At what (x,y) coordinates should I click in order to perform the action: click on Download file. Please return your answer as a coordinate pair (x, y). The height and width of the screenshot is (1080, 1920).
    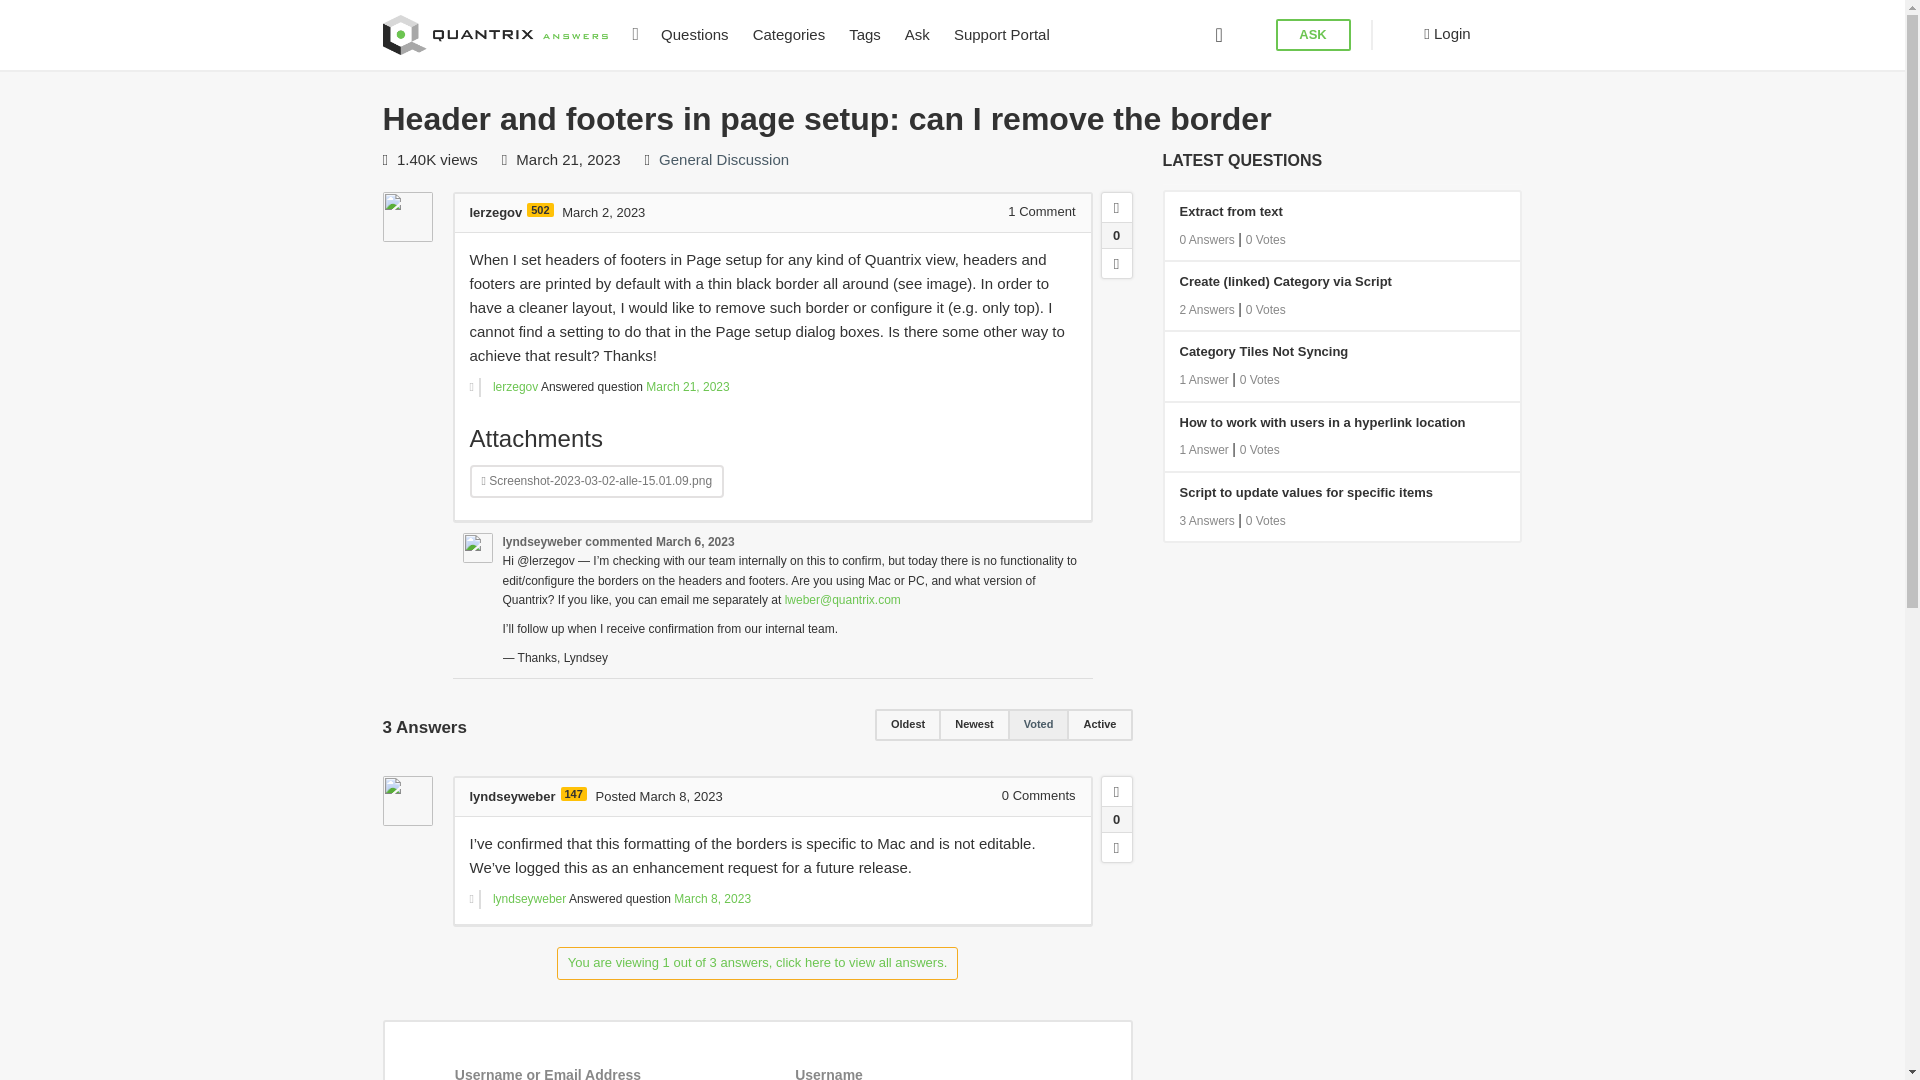
    Looking at the image, I should click on (598, 481).